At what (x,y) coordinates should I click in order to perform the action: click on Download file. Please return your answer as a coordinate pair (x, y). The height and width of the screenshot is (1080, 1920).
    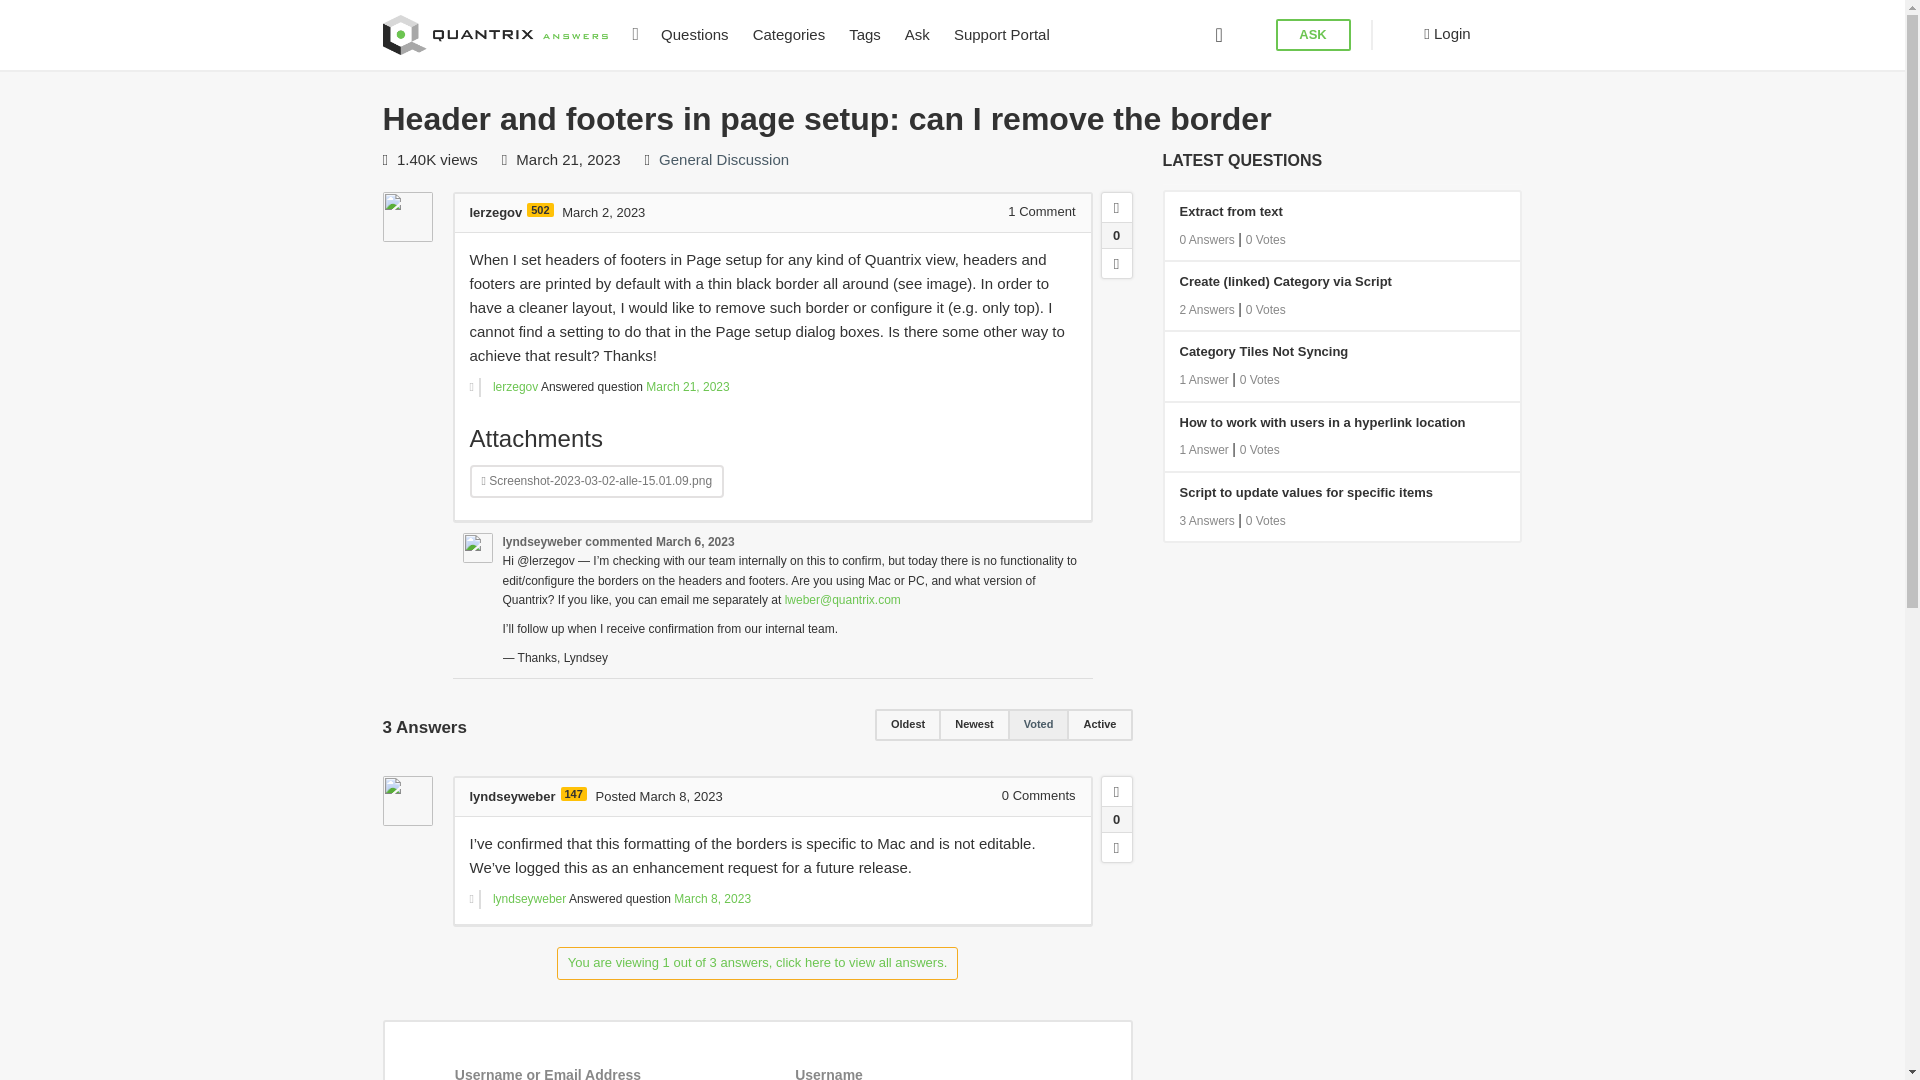
    Looking at the image, I should click on (598, 481).